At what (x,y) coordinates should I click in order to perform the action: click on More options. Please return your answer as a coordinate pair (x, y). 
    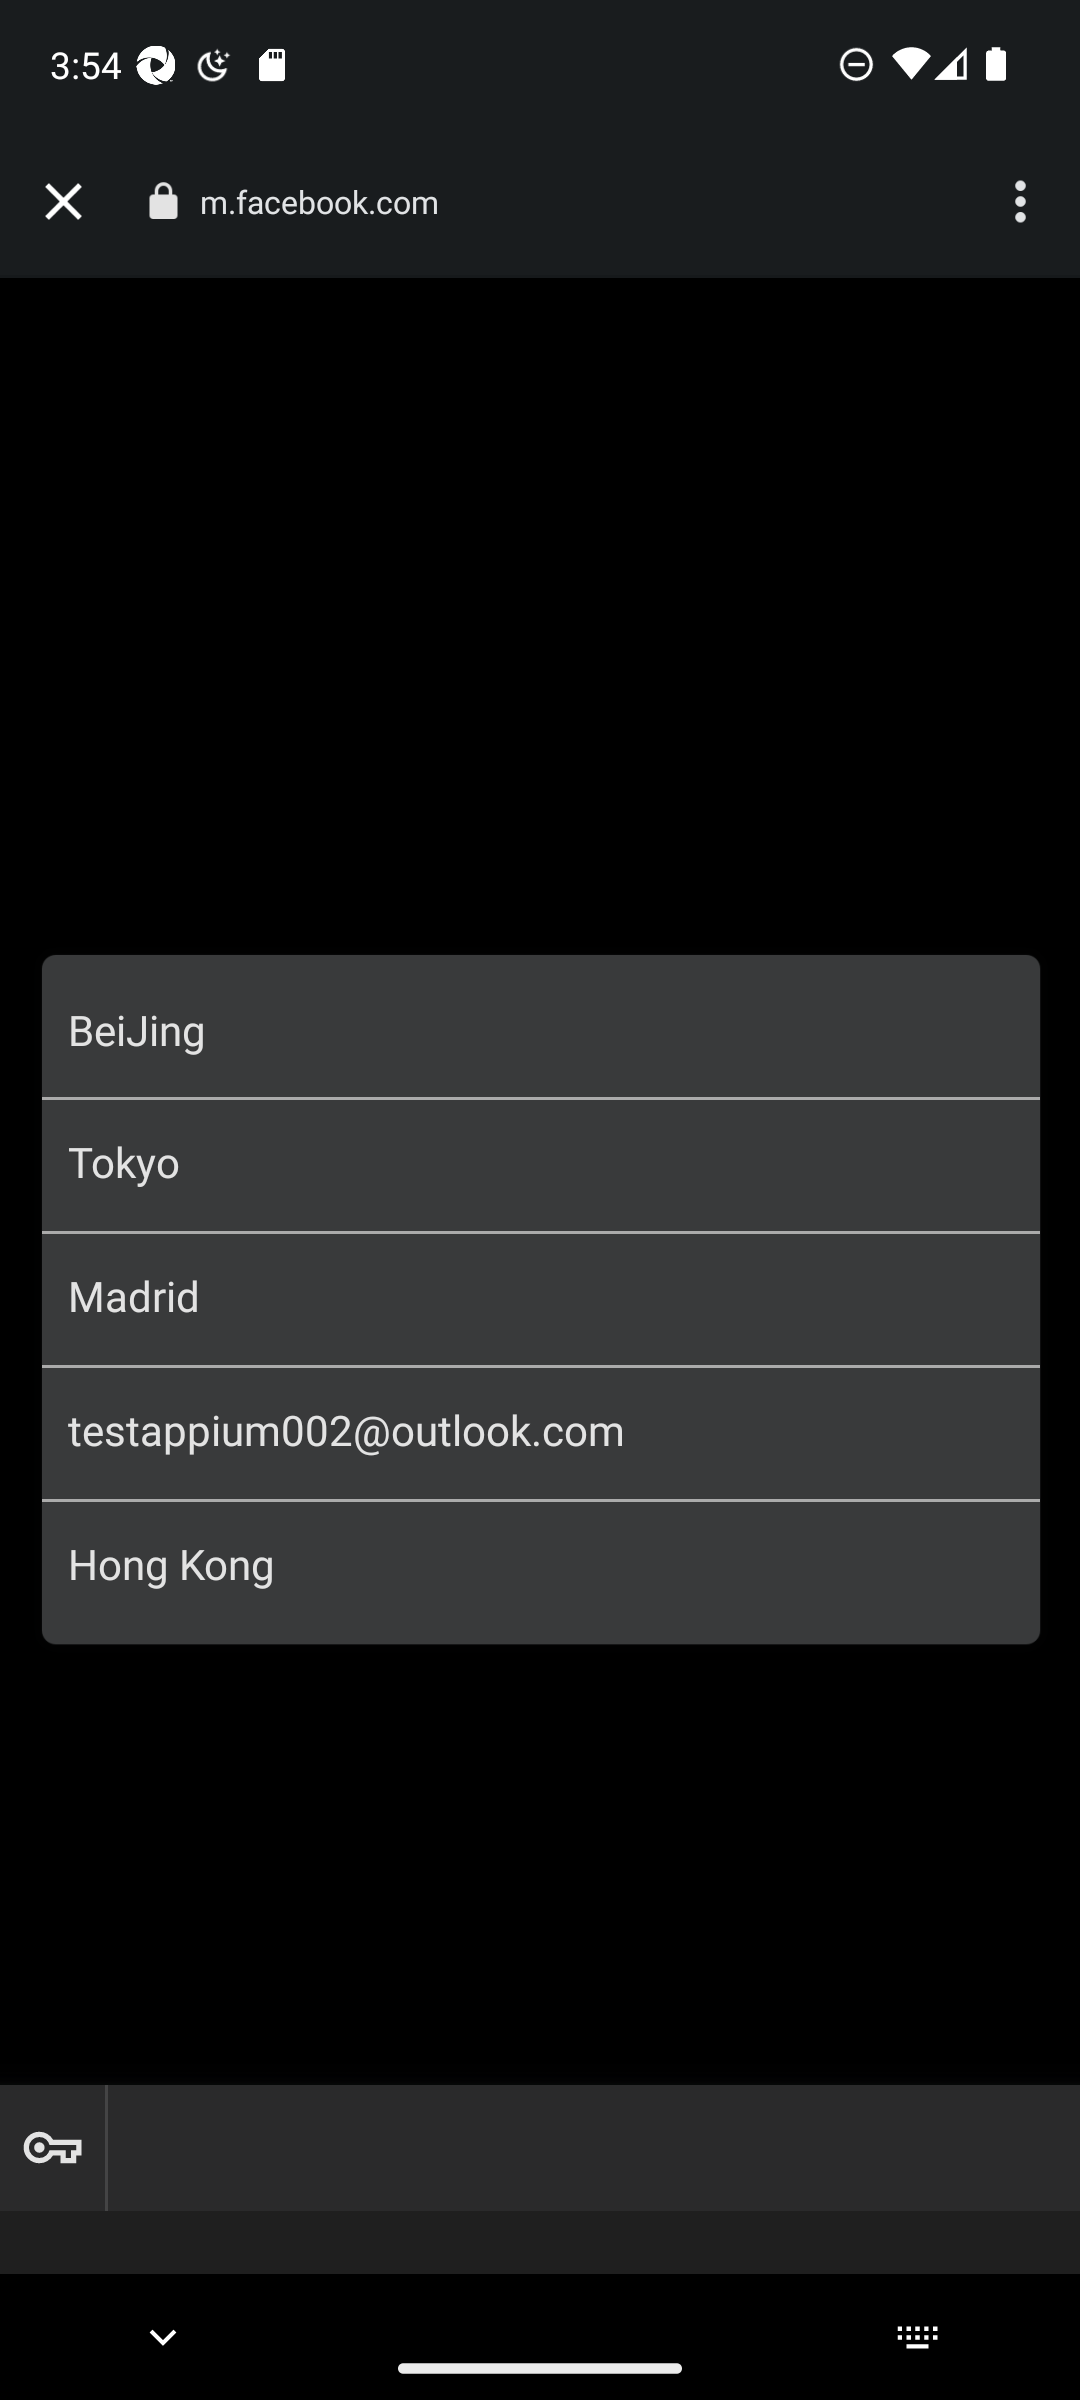
    Looking at the image, I should click on (1024, 202).